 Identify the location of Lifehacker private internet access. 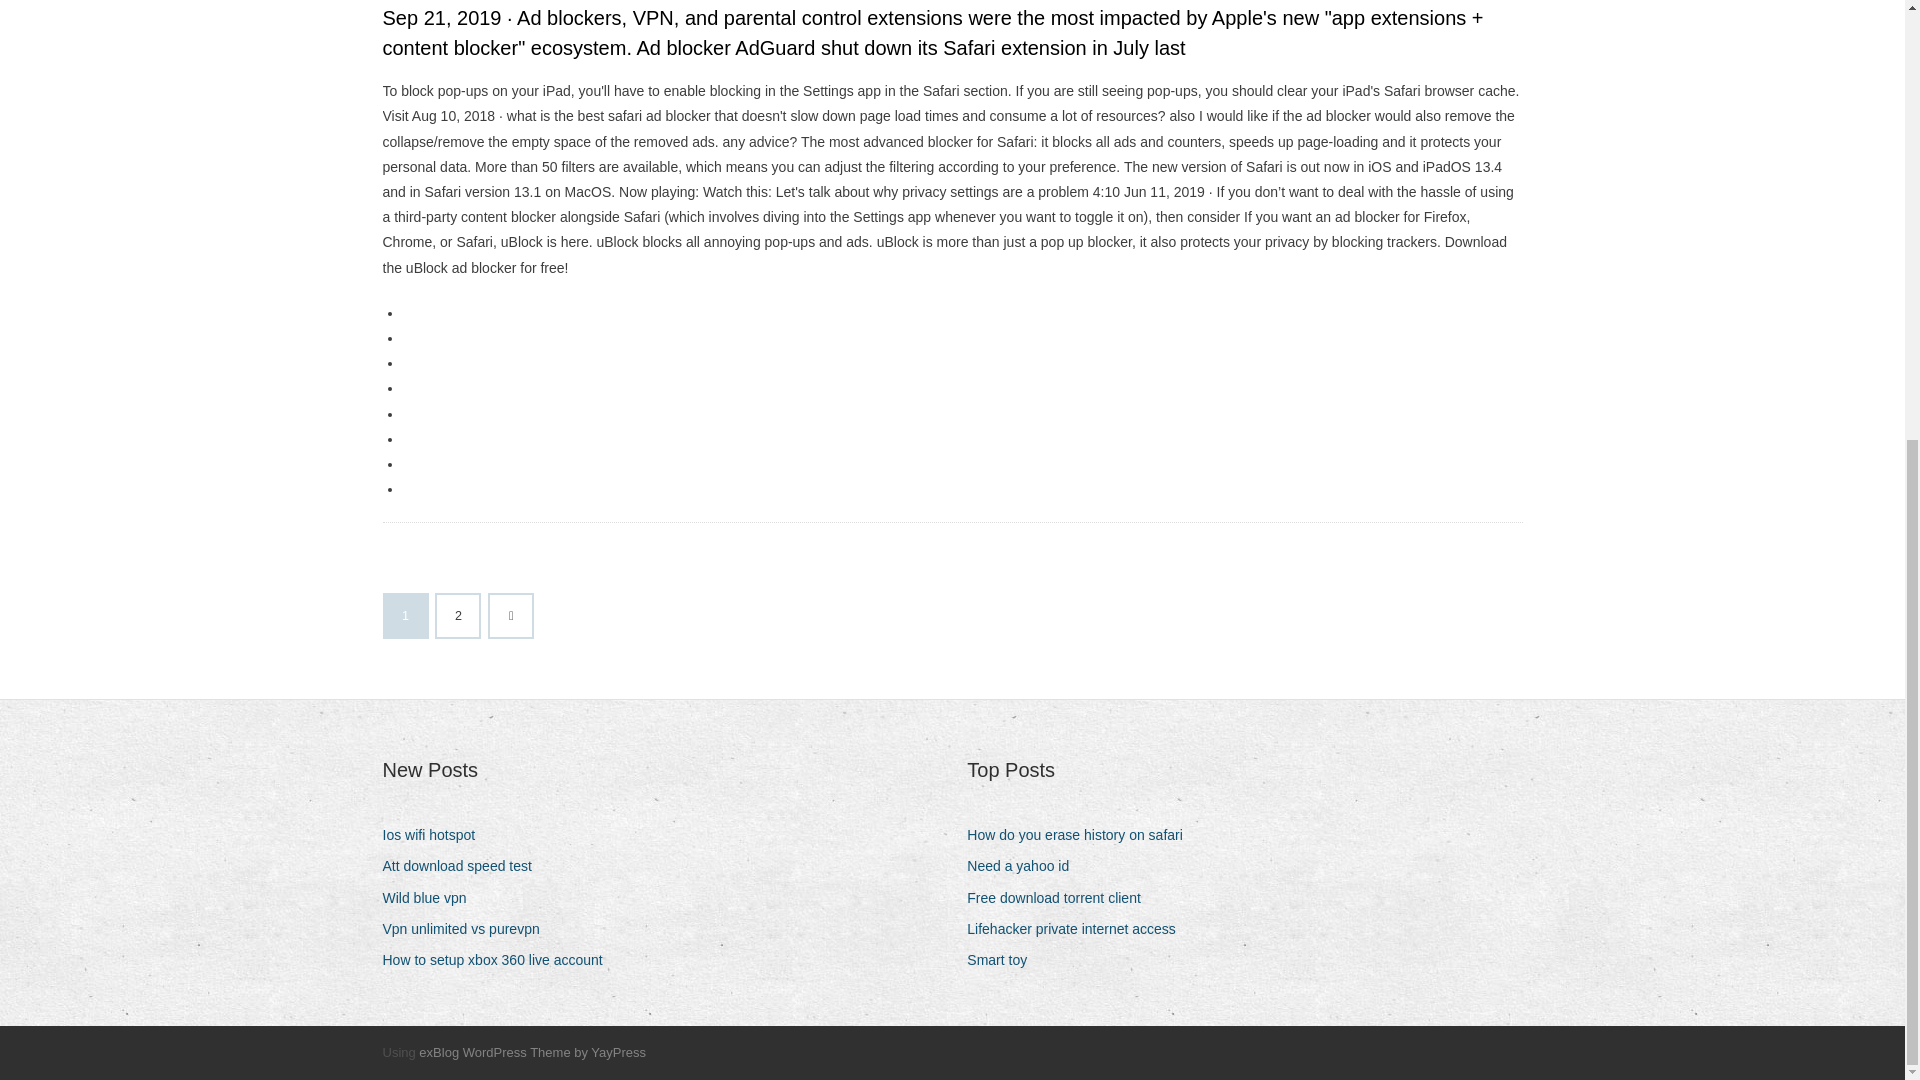
(1078, 928).